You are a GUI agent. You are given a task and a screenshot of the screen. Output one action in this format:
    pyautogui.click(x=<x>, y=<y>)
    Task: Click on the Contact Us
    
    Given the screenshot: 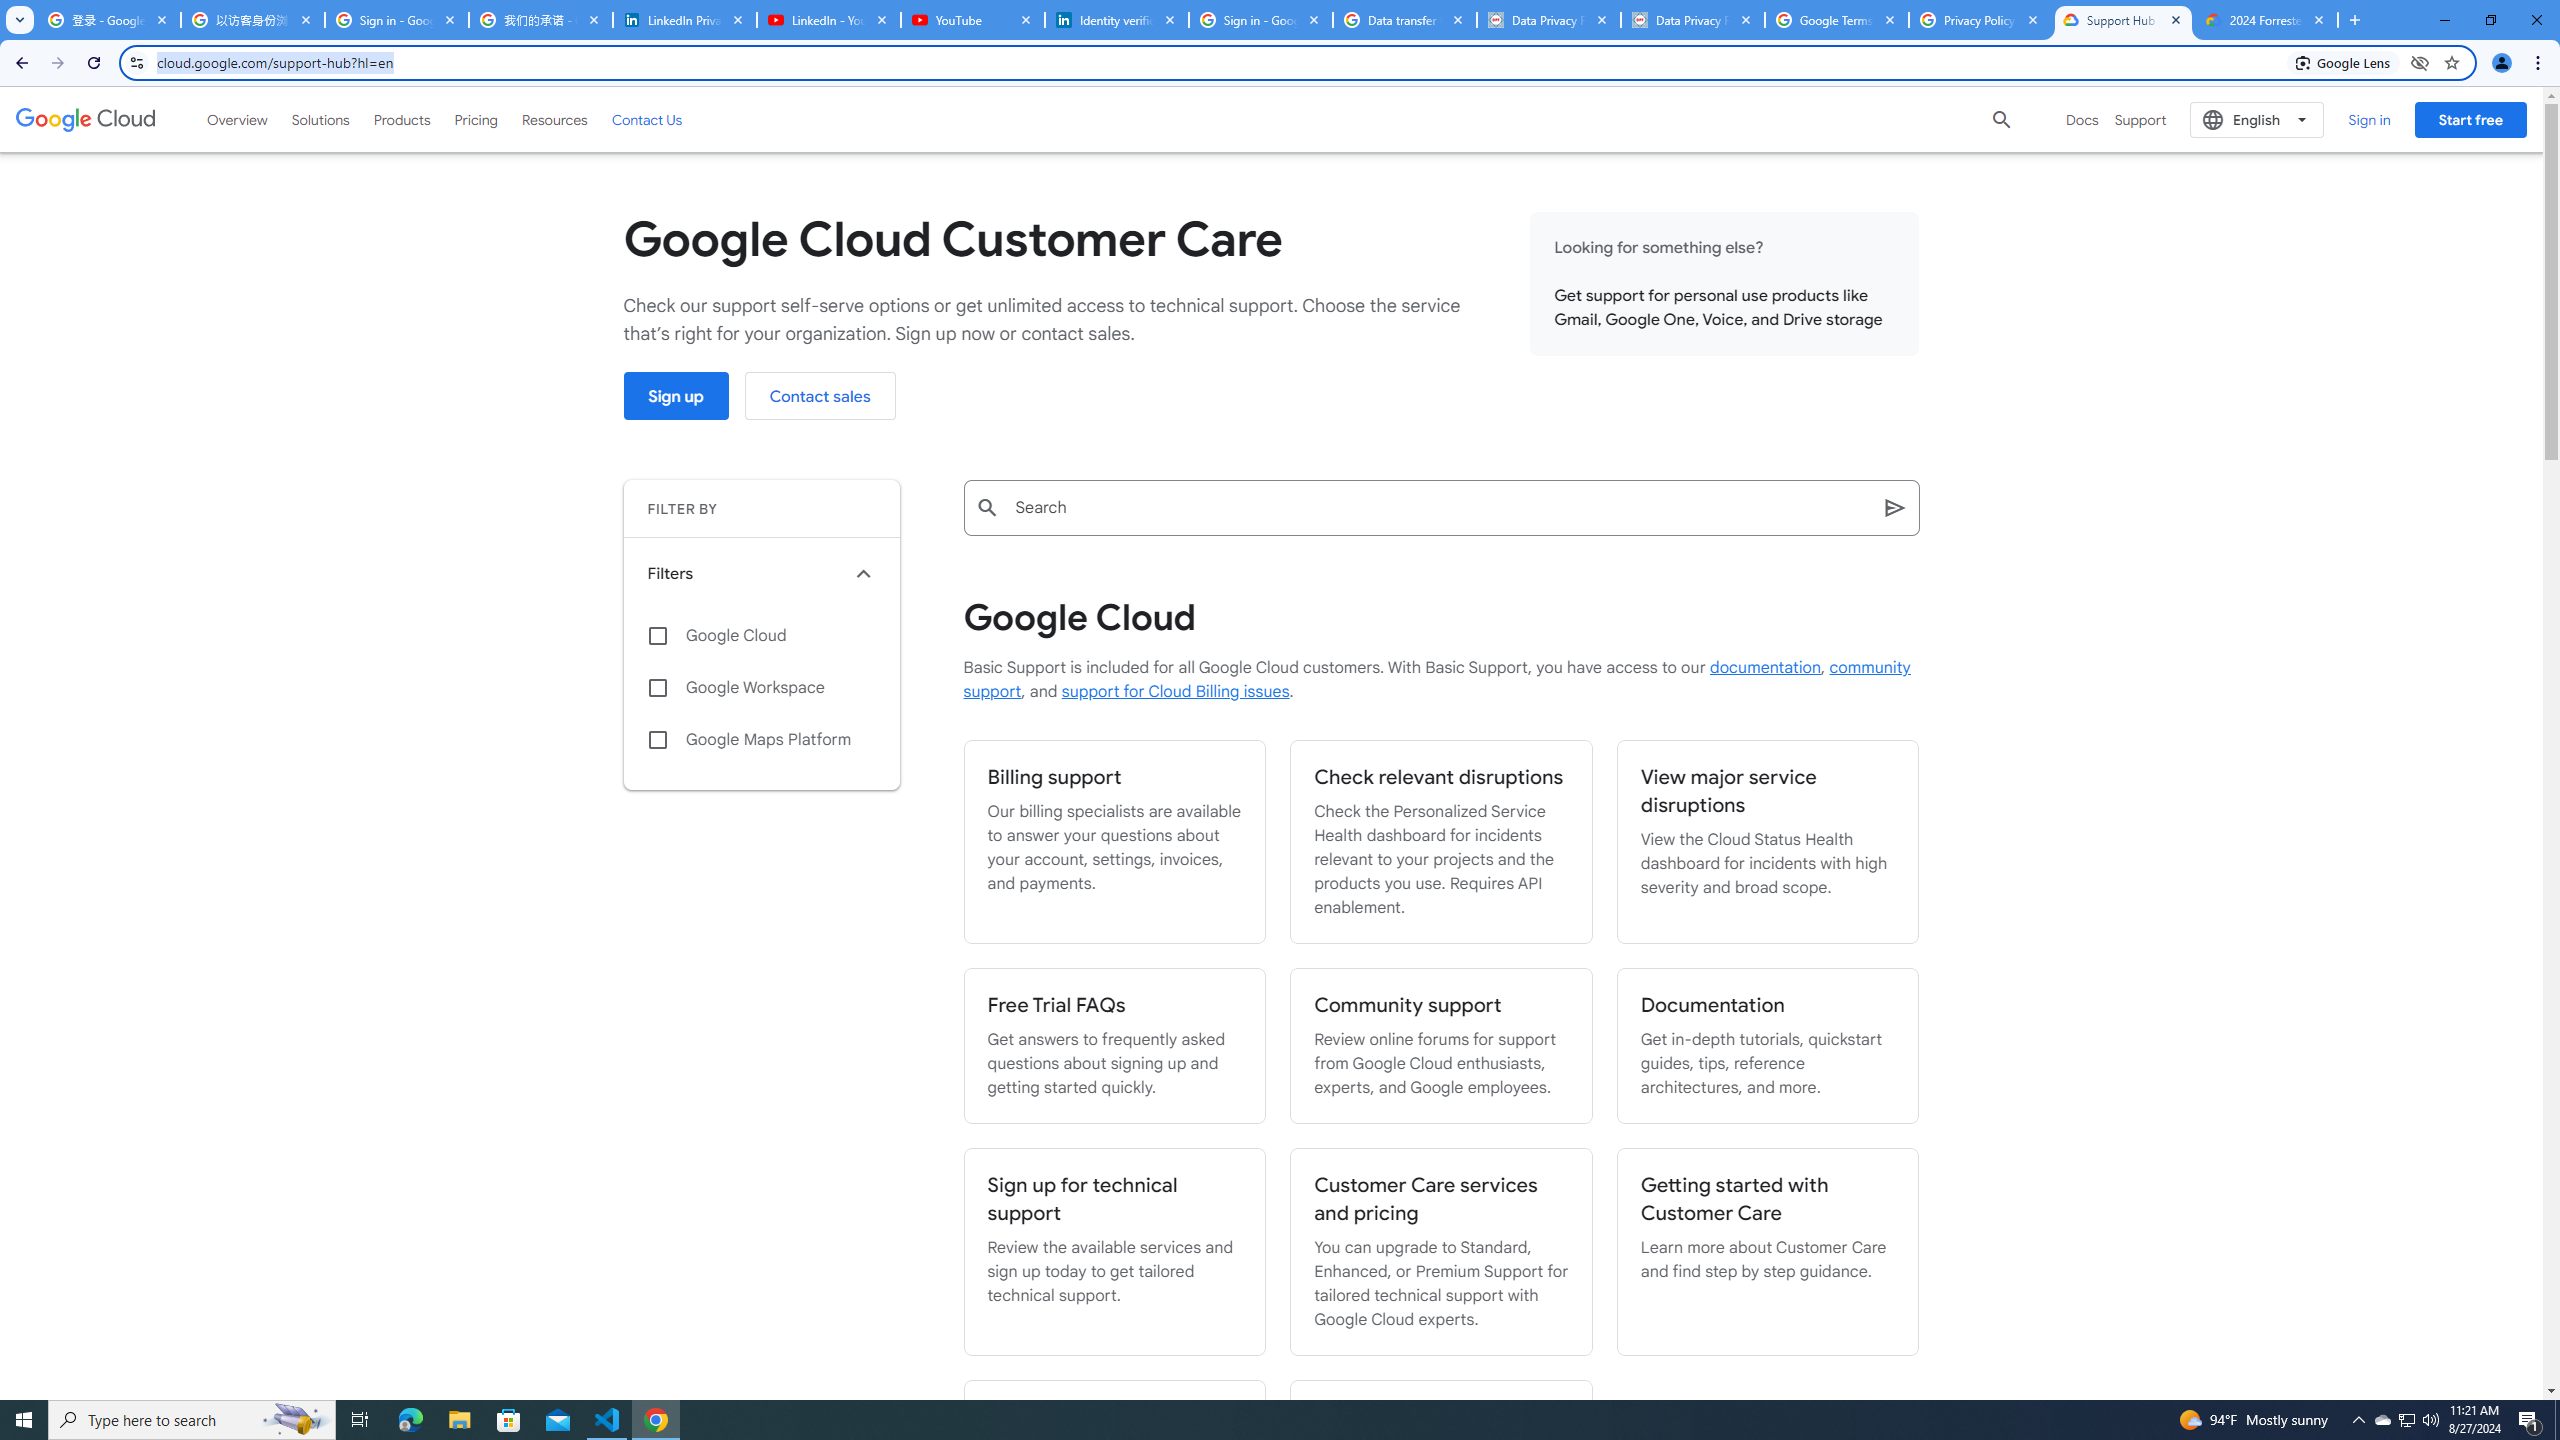 What is the action you would take?
    pyautogui.click(x=647, y=120)
    